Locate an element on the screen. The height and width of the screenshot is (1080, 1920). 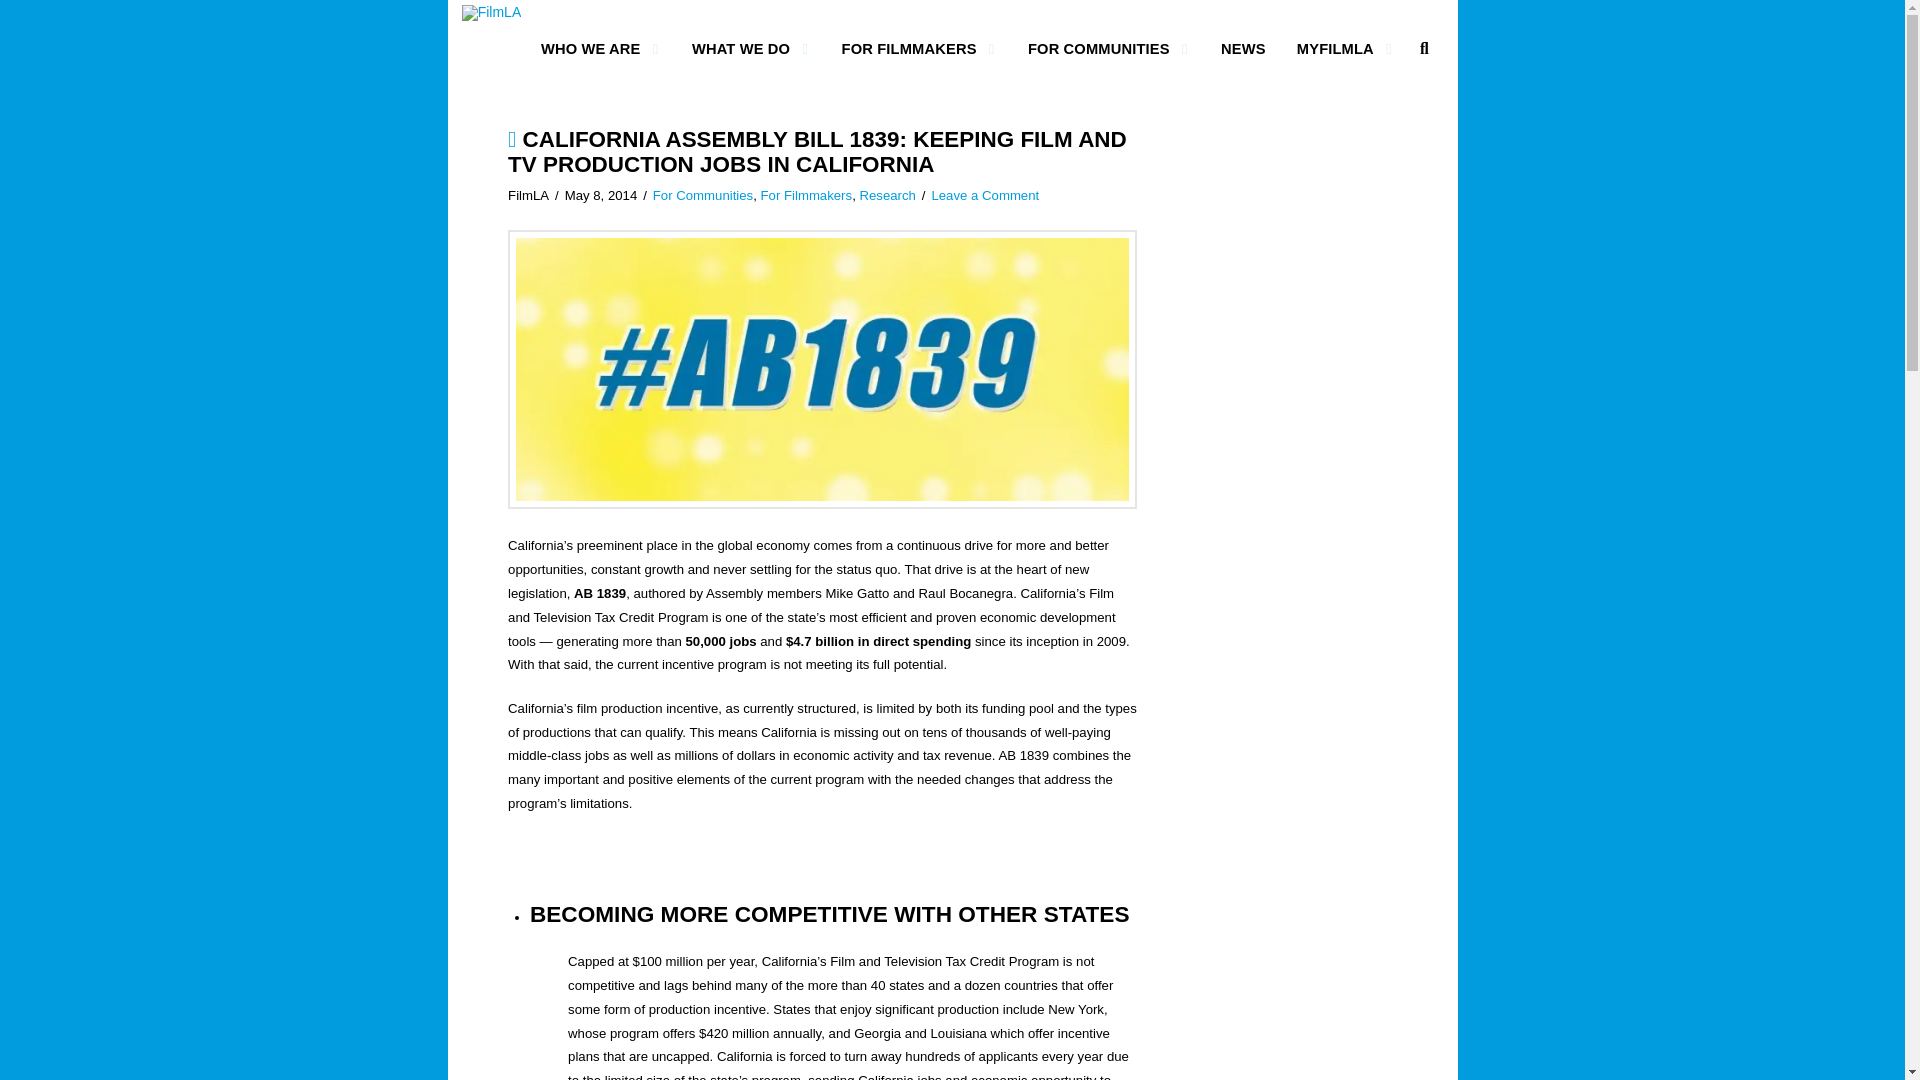
WHO WE ARE is located at coordinates (596, 49).